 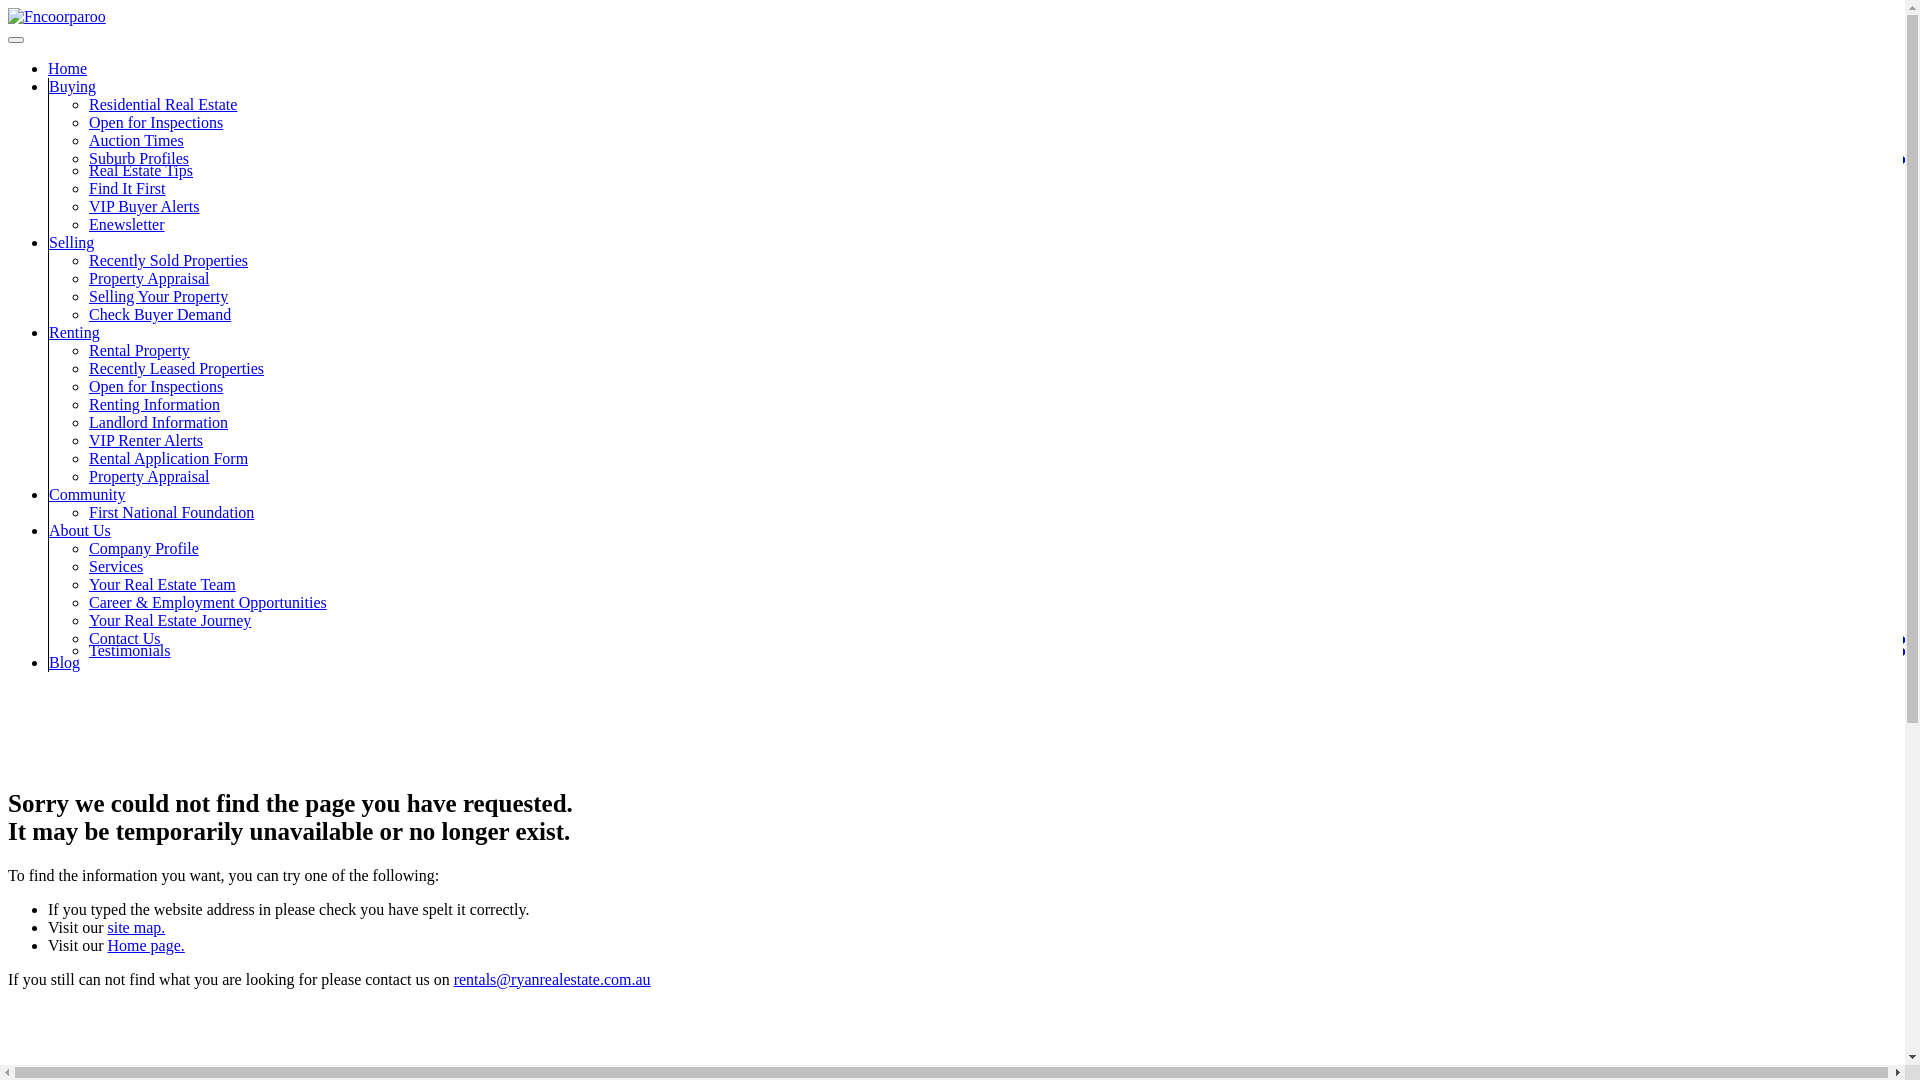 I want to click on About Us, so click(x=80, y=530).